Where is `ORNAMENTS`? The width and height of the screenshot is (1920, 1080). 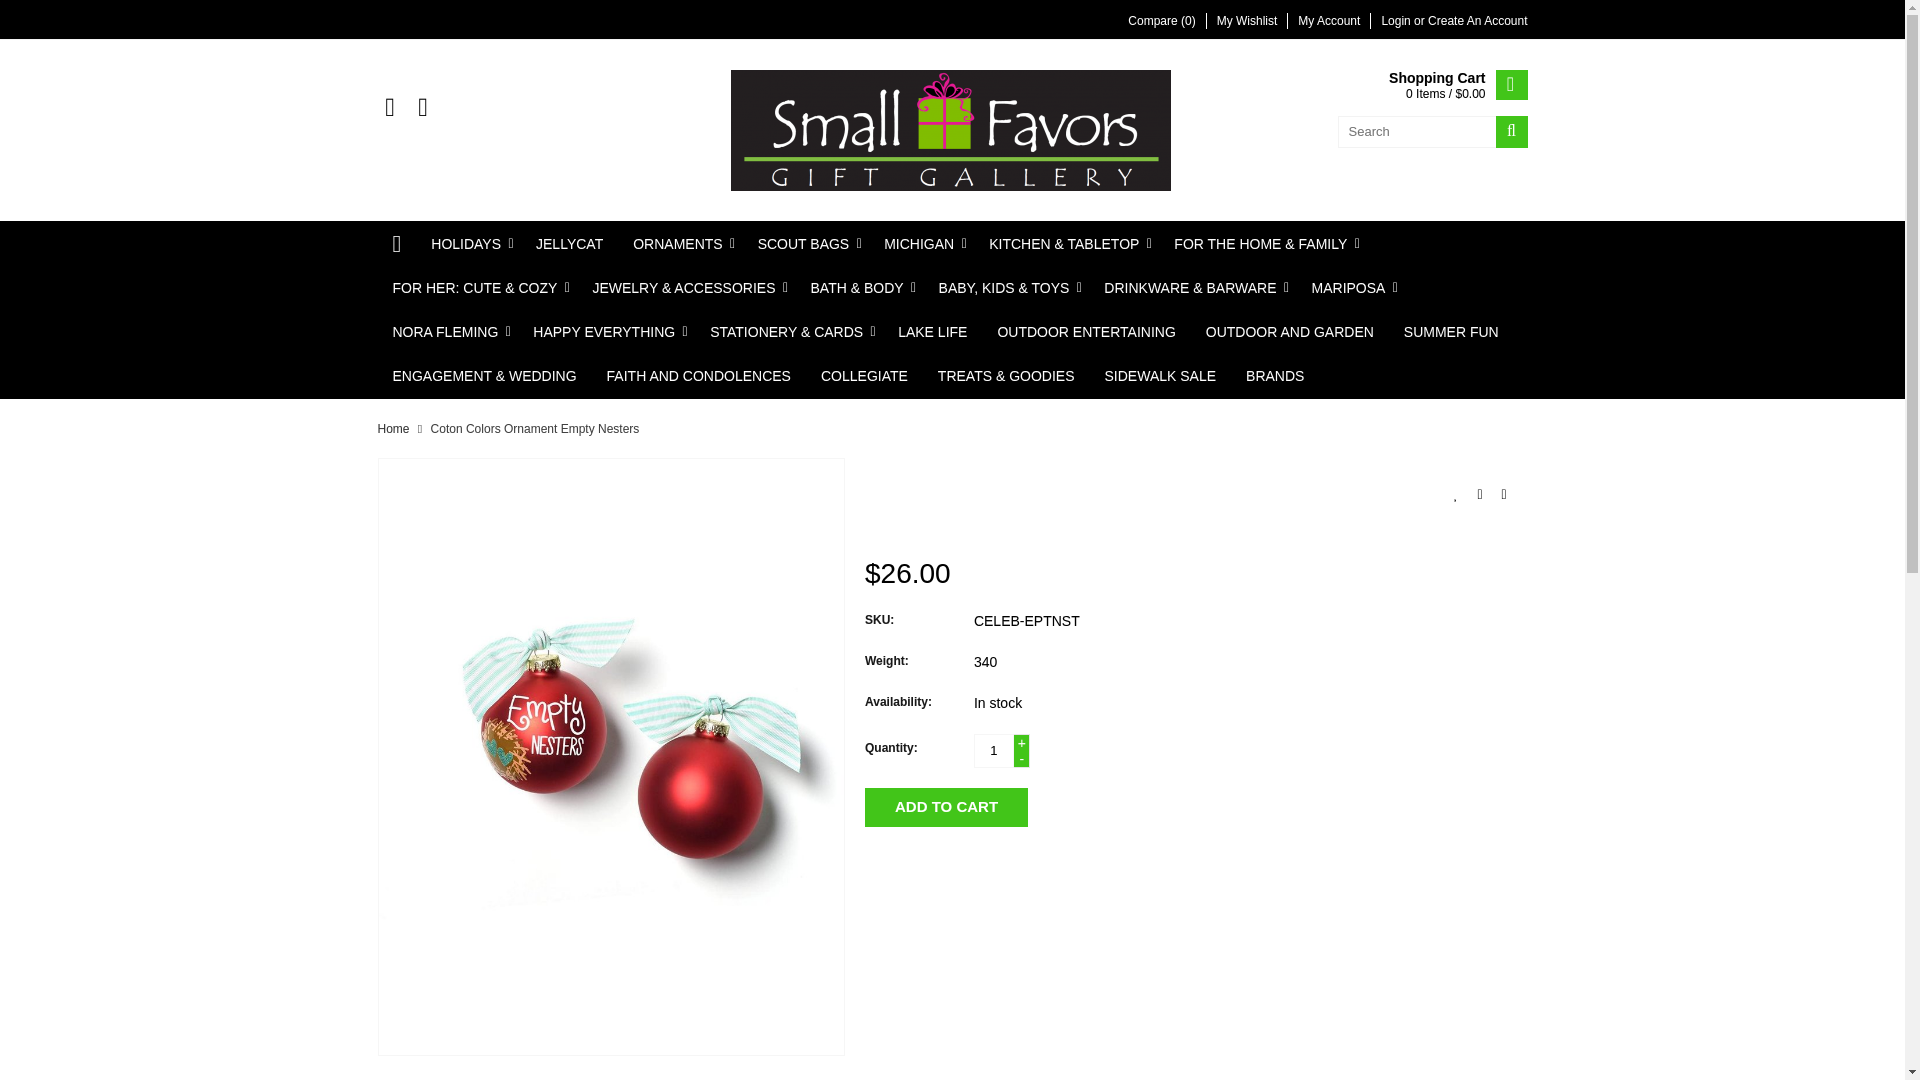 ORNAMENTS is located at coordinates (680, 244).